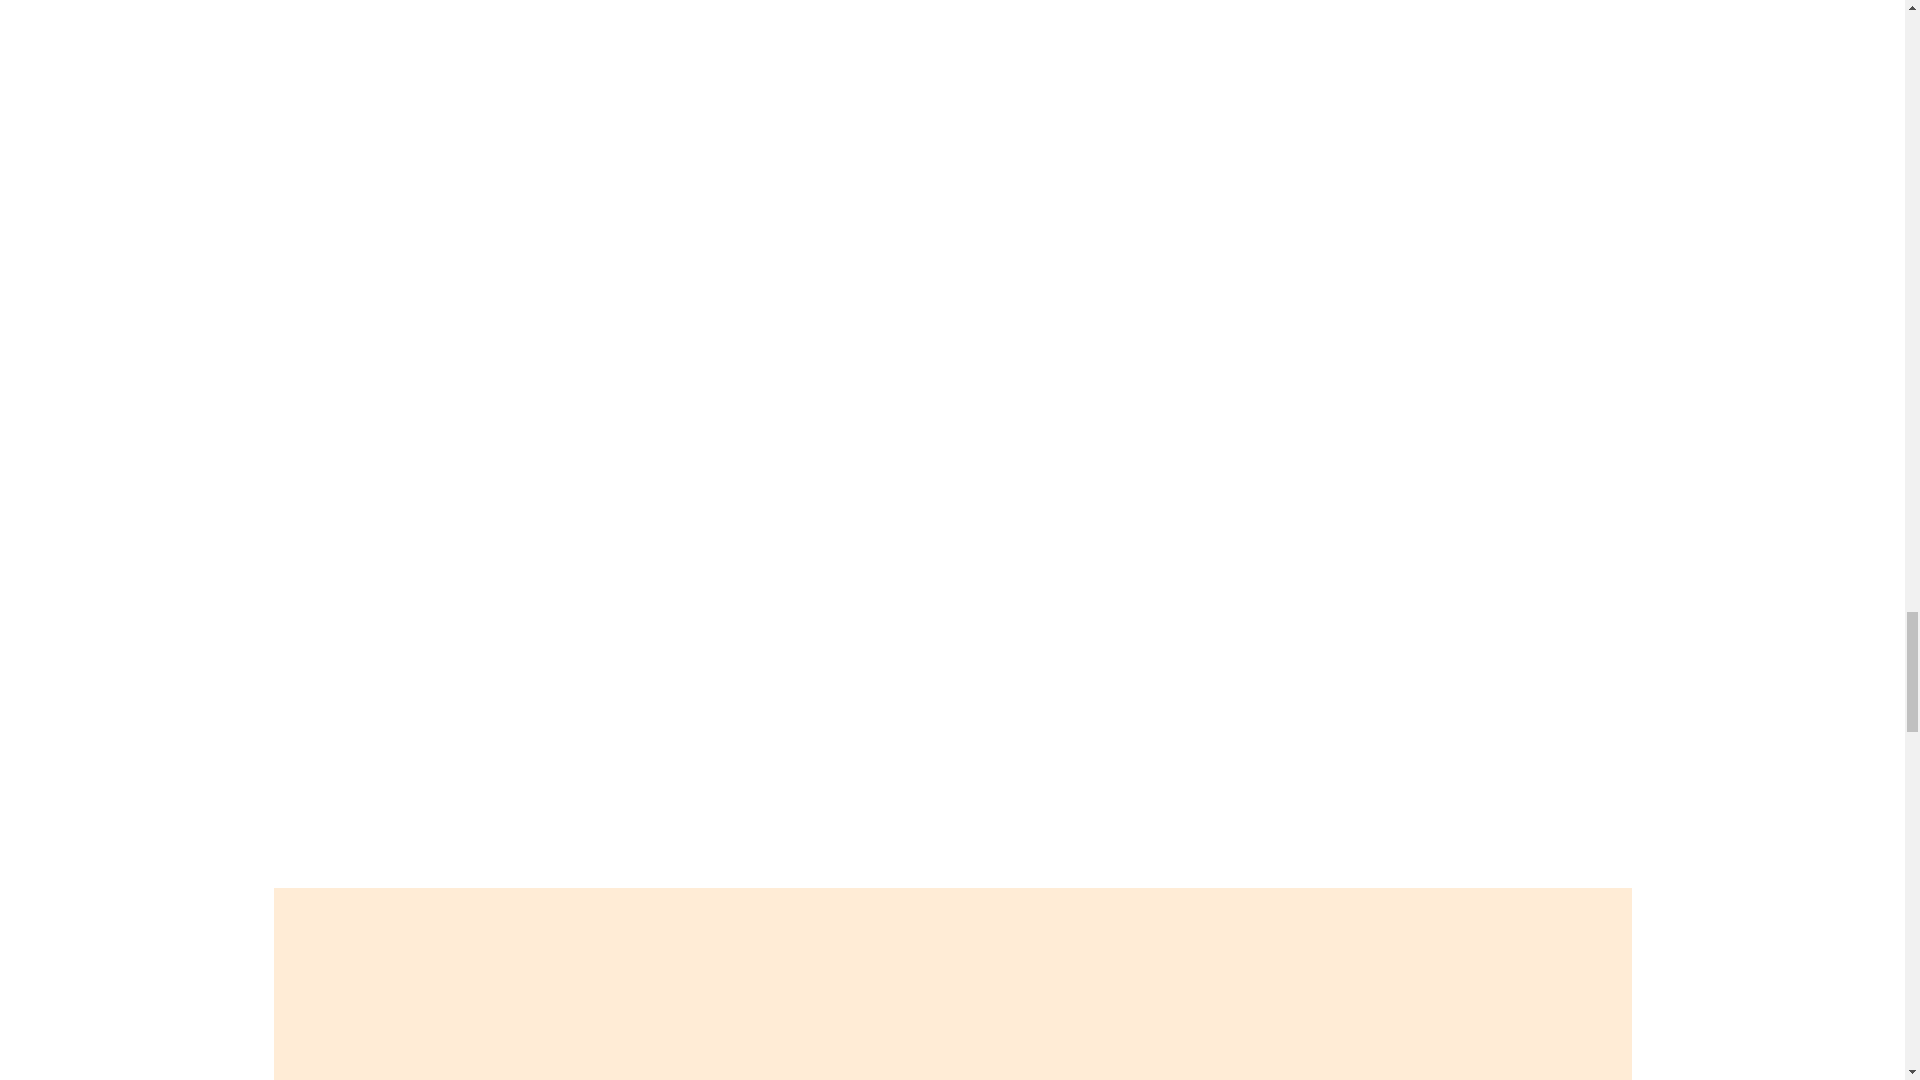  What do you see at coordinates (308, 877) in the screenshot?
I see `Sign Up` at bounding box center [308, 877].